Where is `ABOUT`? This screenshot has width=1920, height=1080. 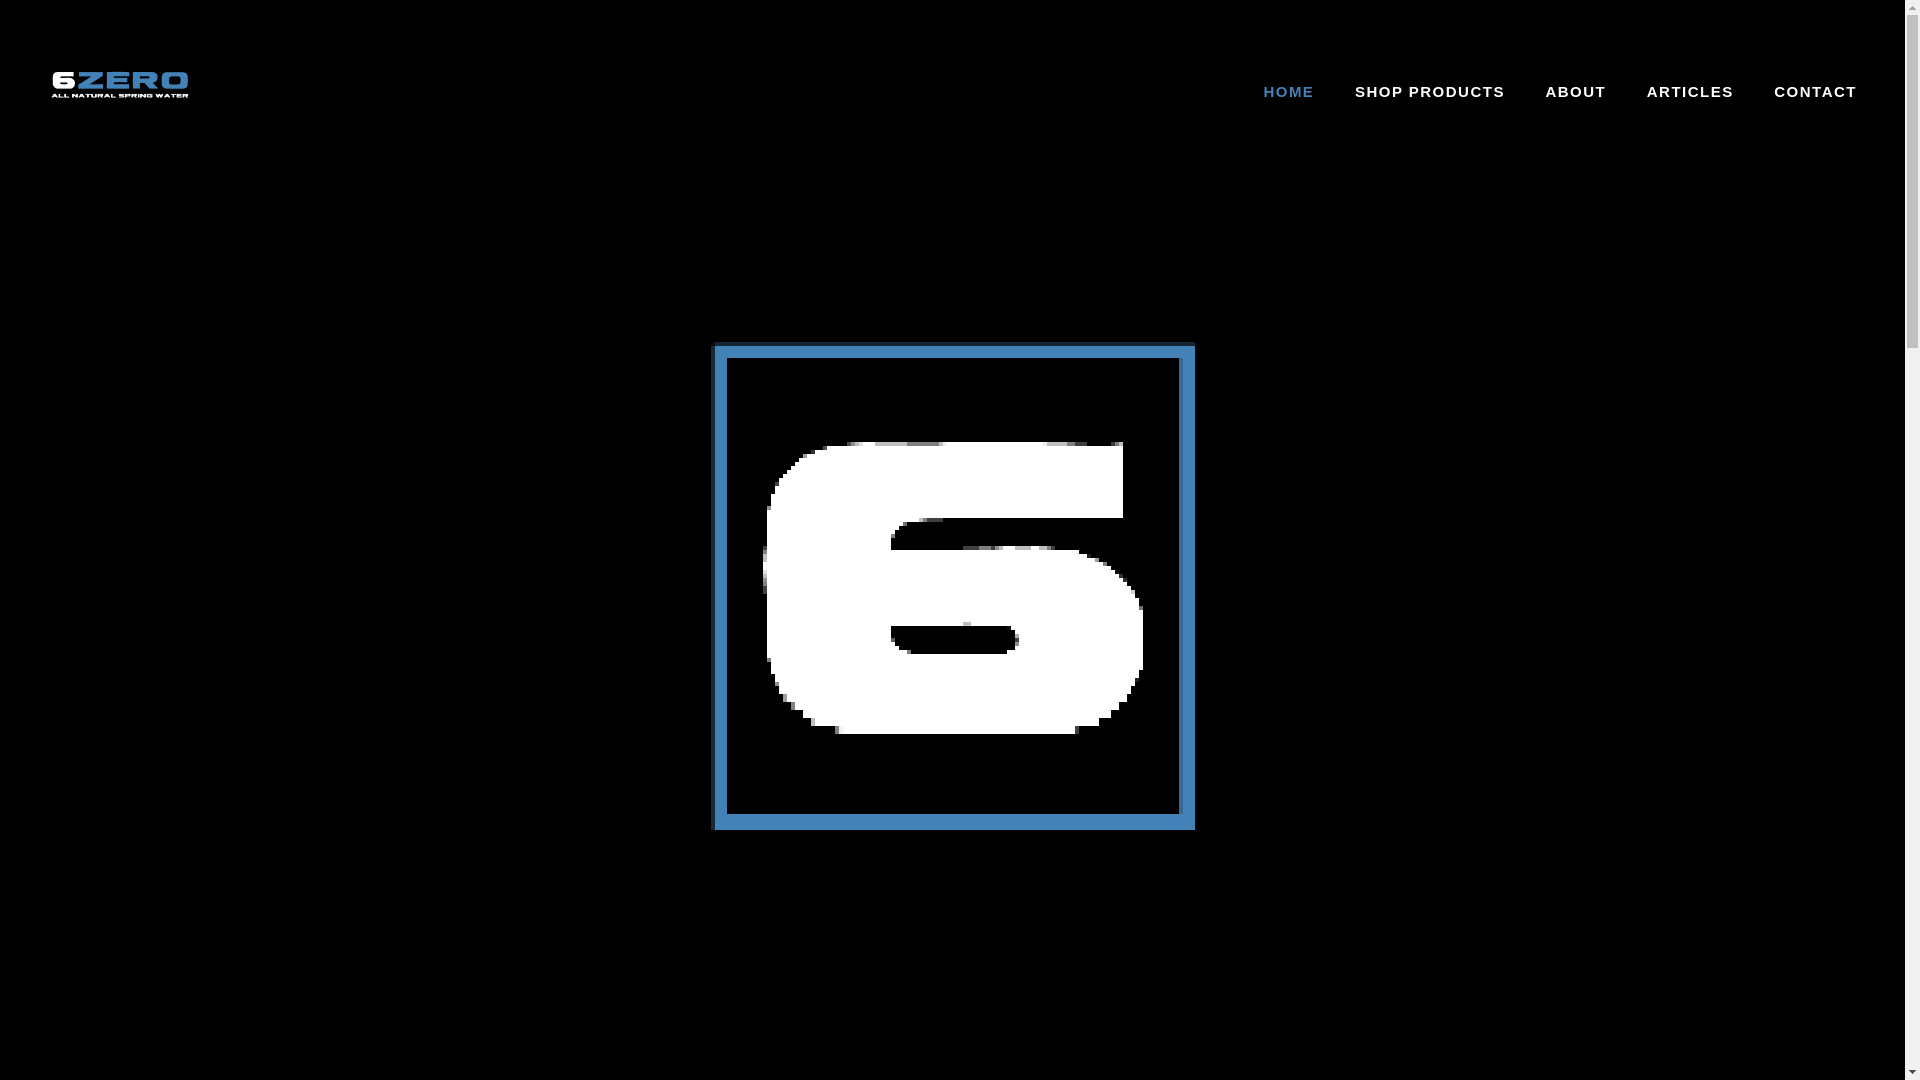 ABOUT is located at coordinates (1575, 92).